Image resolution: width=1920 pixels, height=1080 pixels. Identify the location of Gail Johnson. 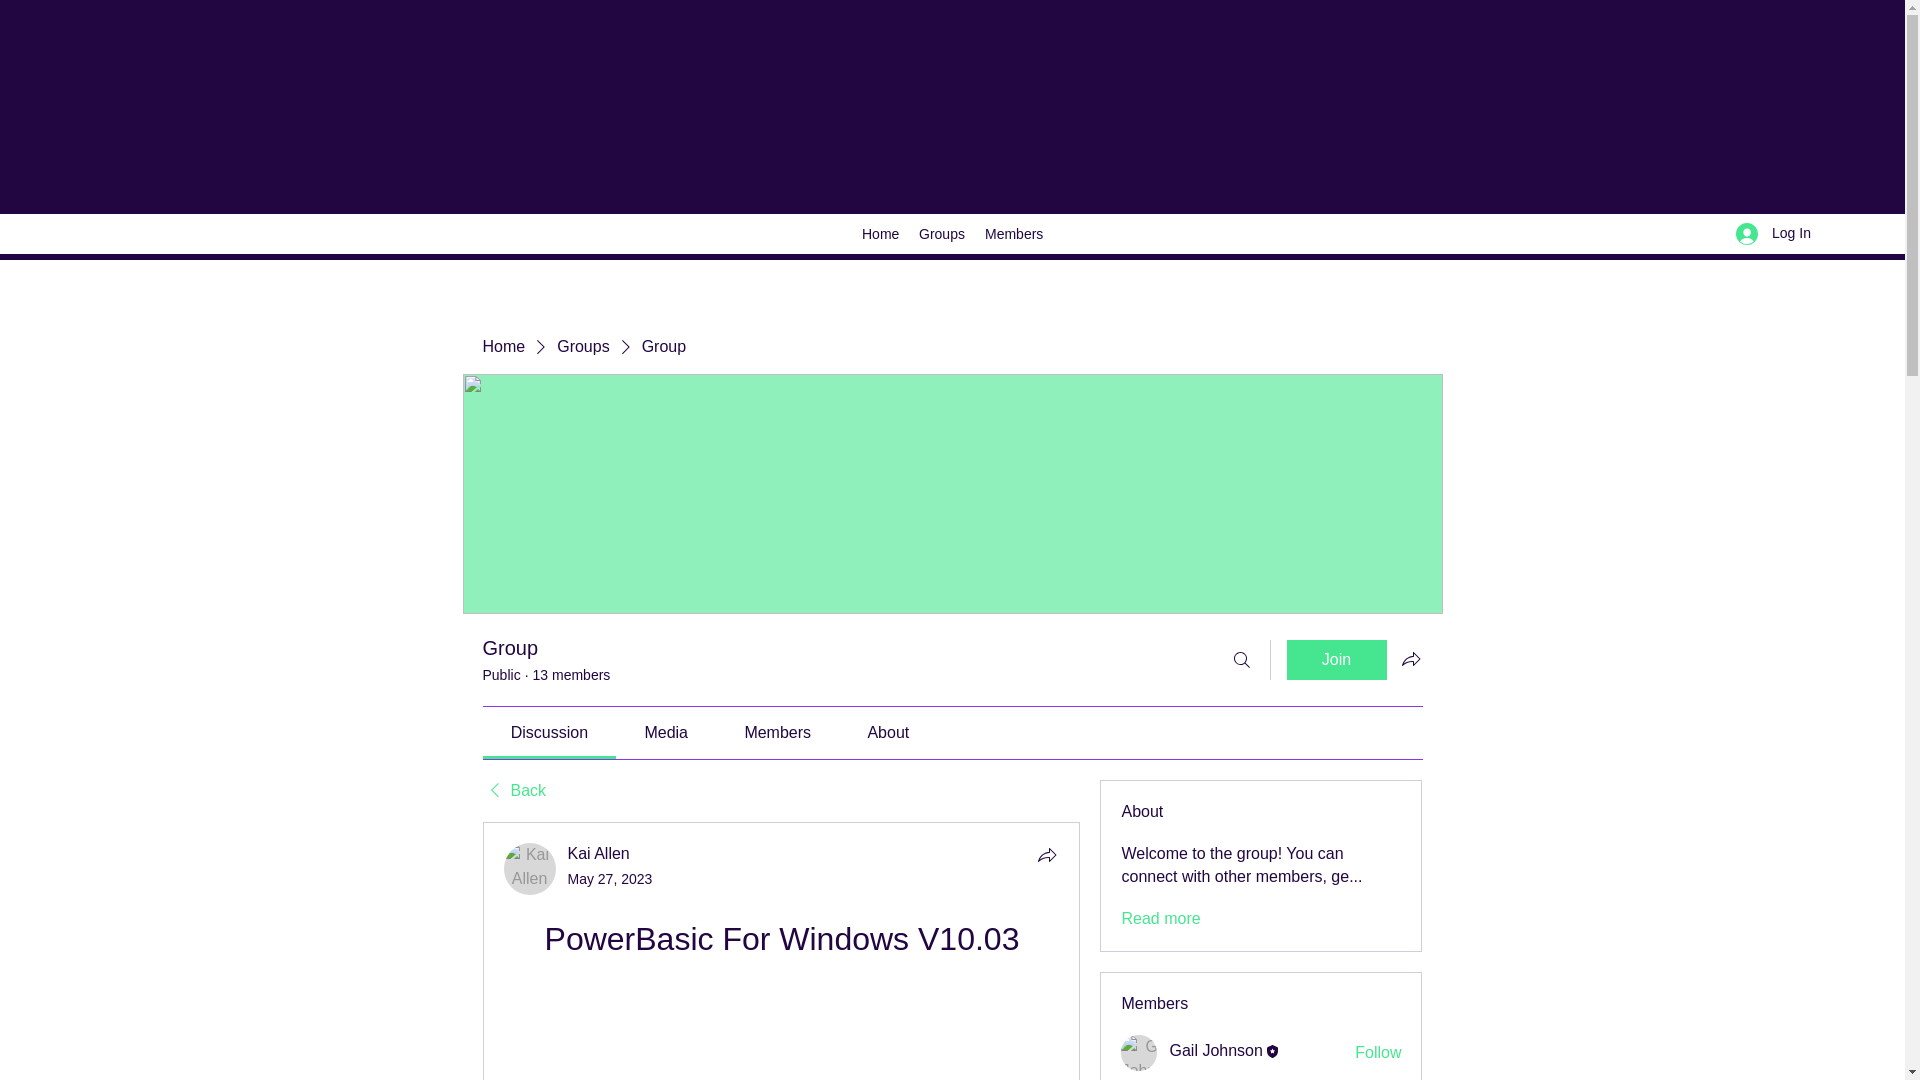
(1215, 1050).